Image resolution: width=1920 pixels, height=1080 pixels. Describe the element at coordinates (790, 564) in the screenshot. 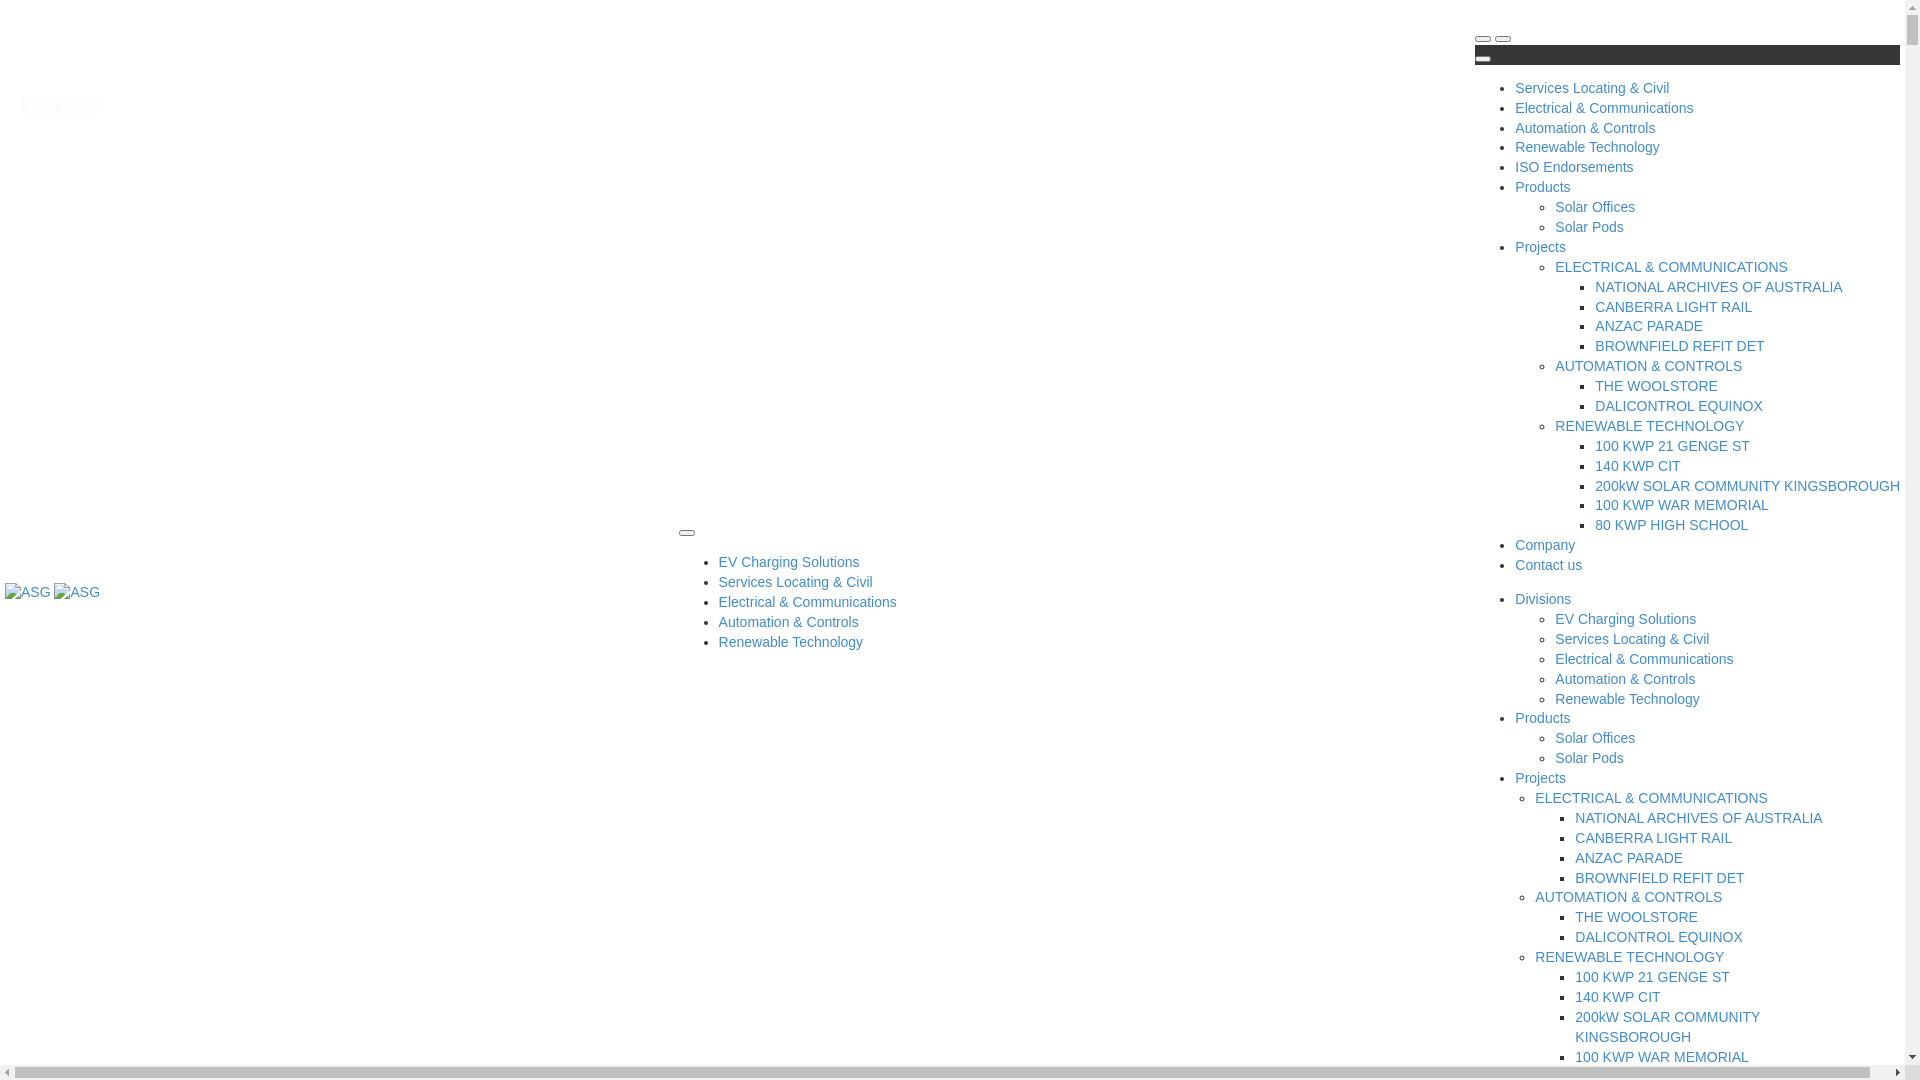

I see `EV Charging Solutions` at that location.